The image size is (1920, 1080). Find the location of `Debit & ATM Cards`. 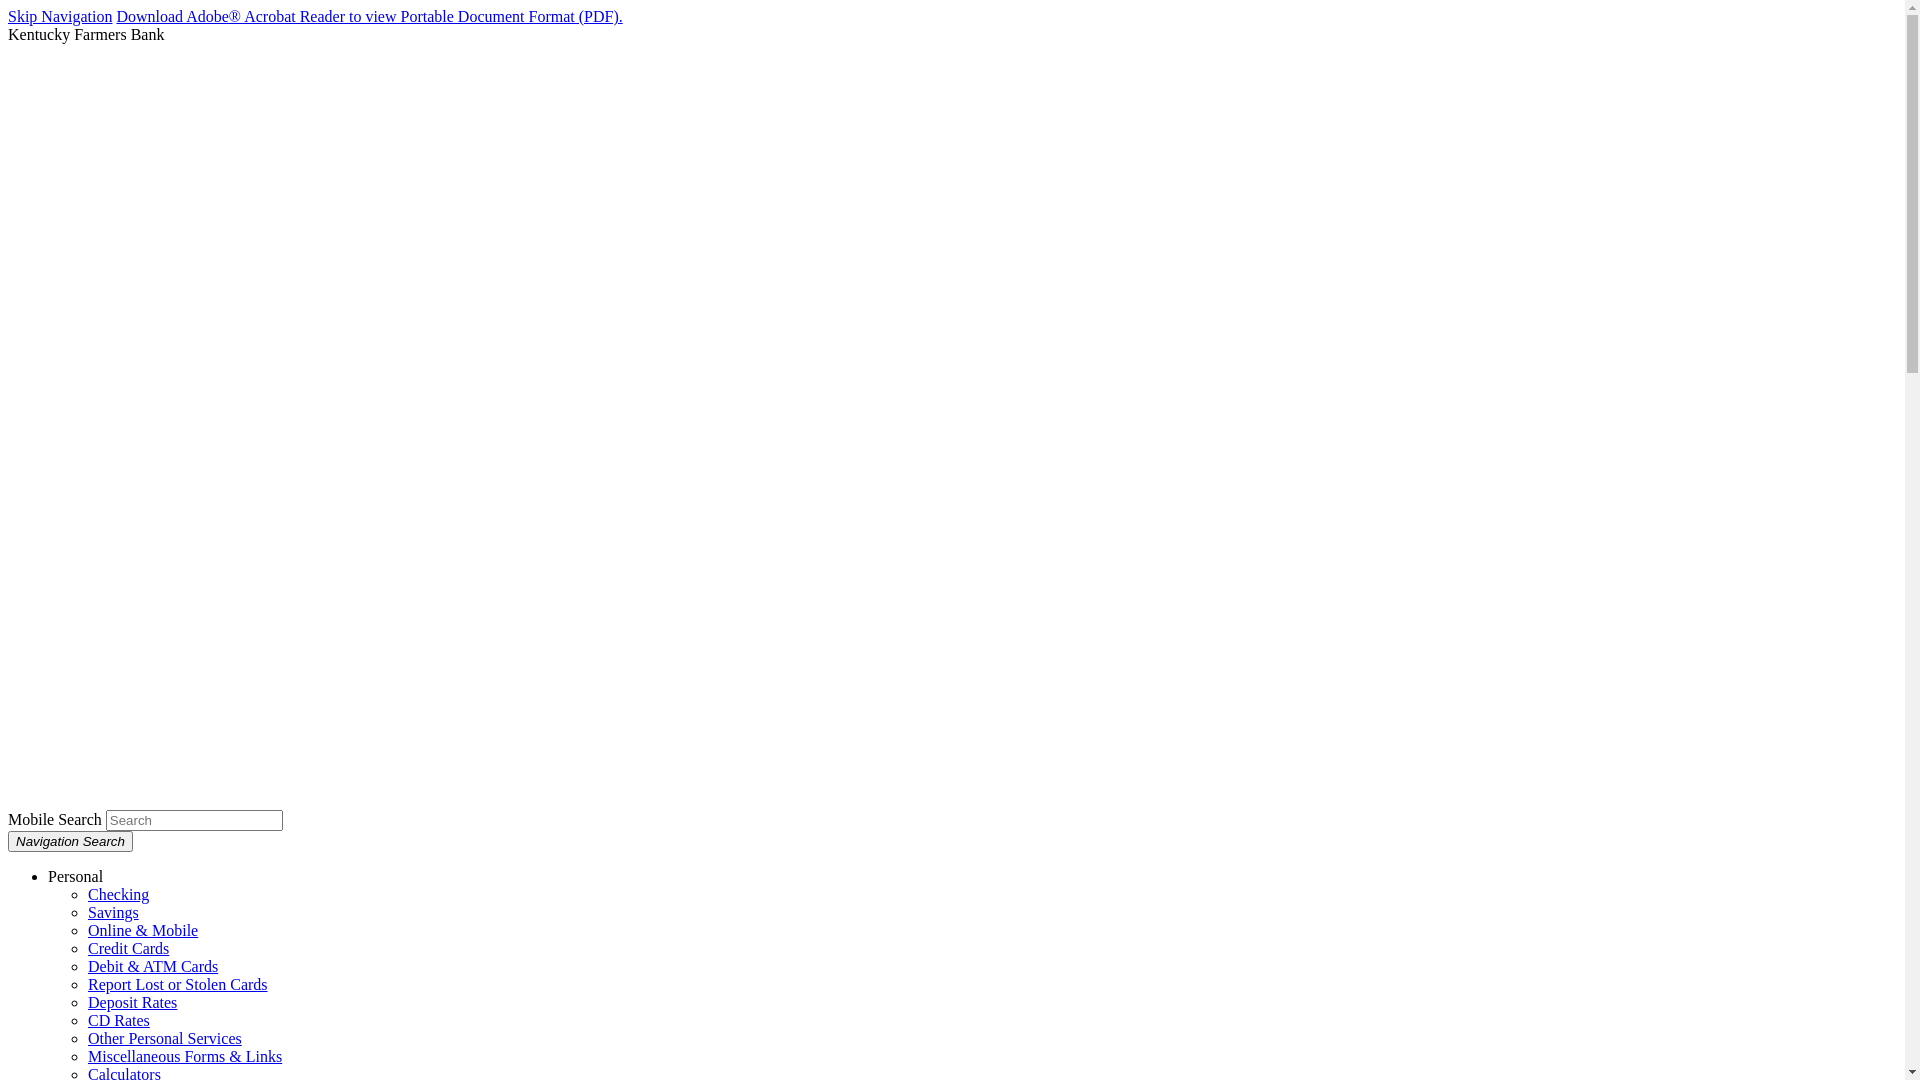

Debit & ATM Cards is located at coordinates (153, 966).